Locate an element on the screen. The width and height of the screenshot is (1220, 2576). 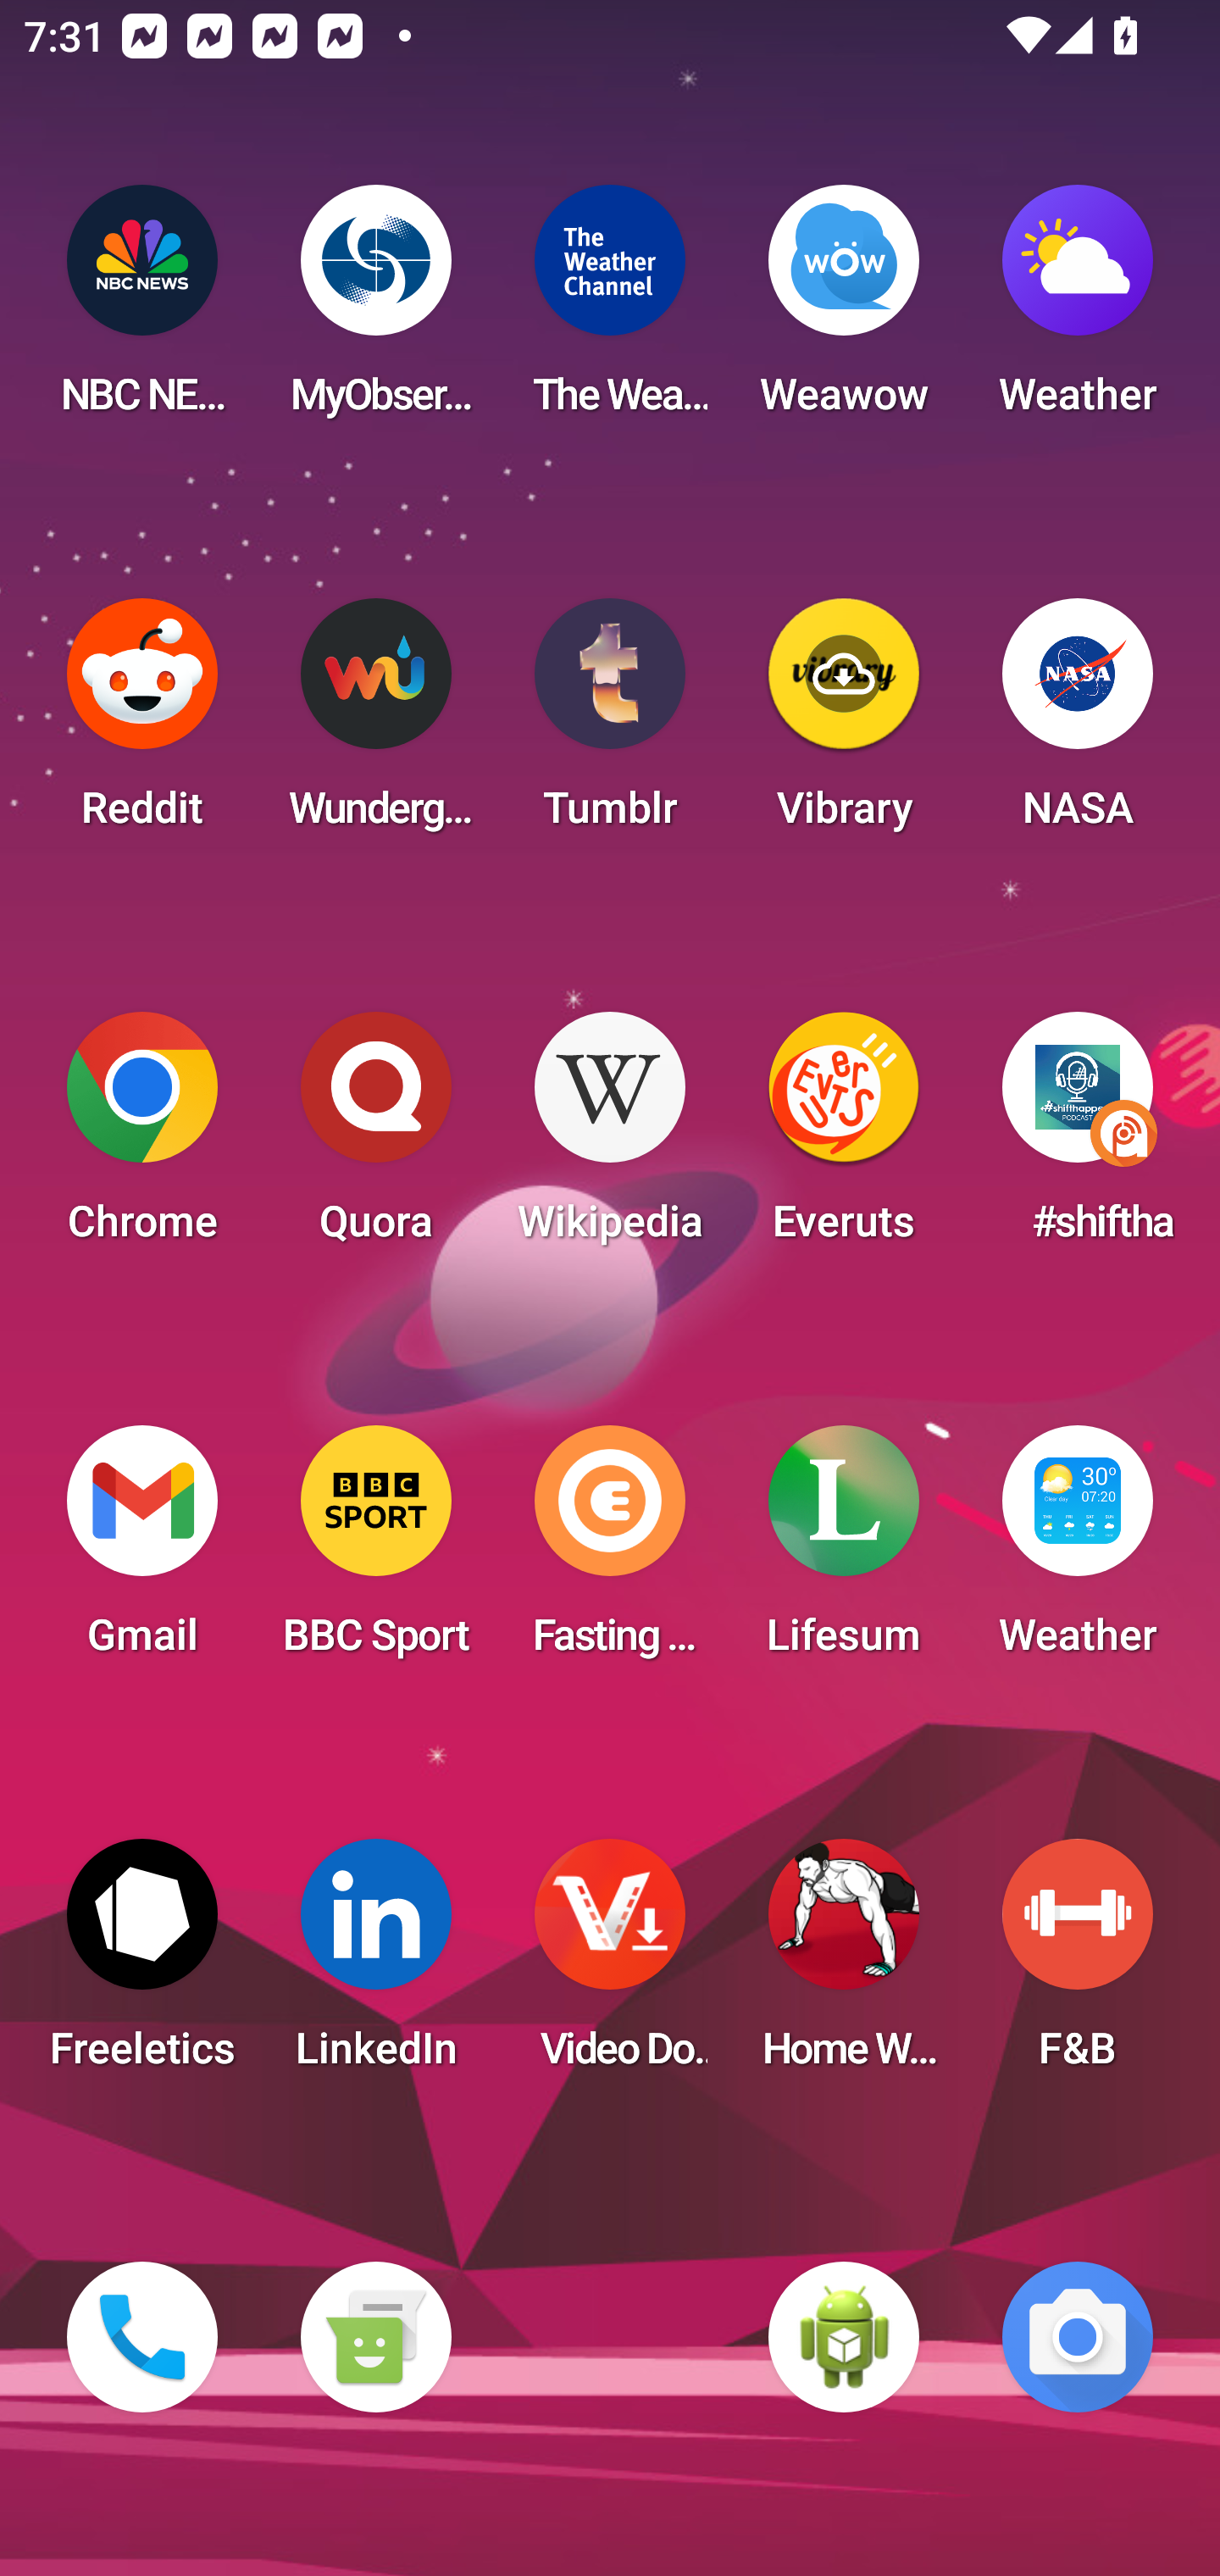
Phone is located at coordinates (142, 2337).